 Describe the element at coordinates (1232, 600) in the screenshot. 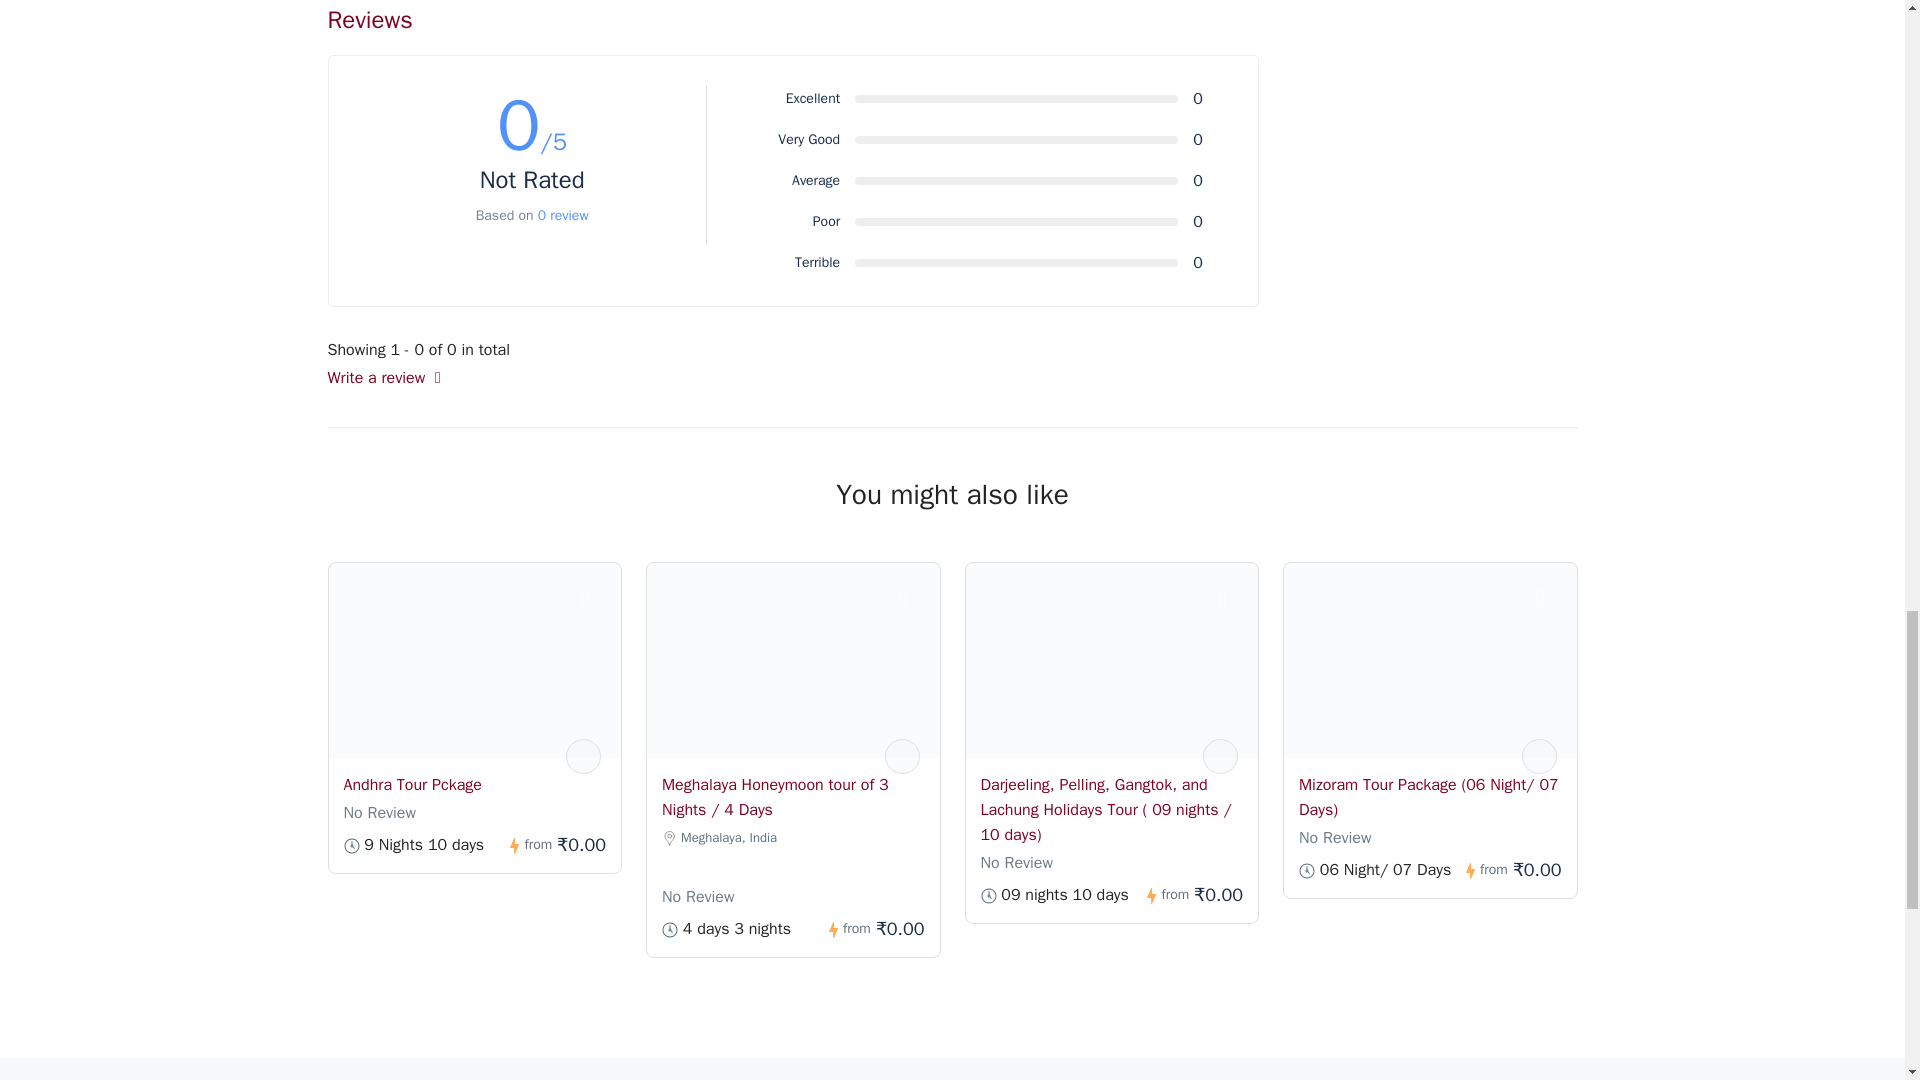

I see `Add to wishlist` at that location.